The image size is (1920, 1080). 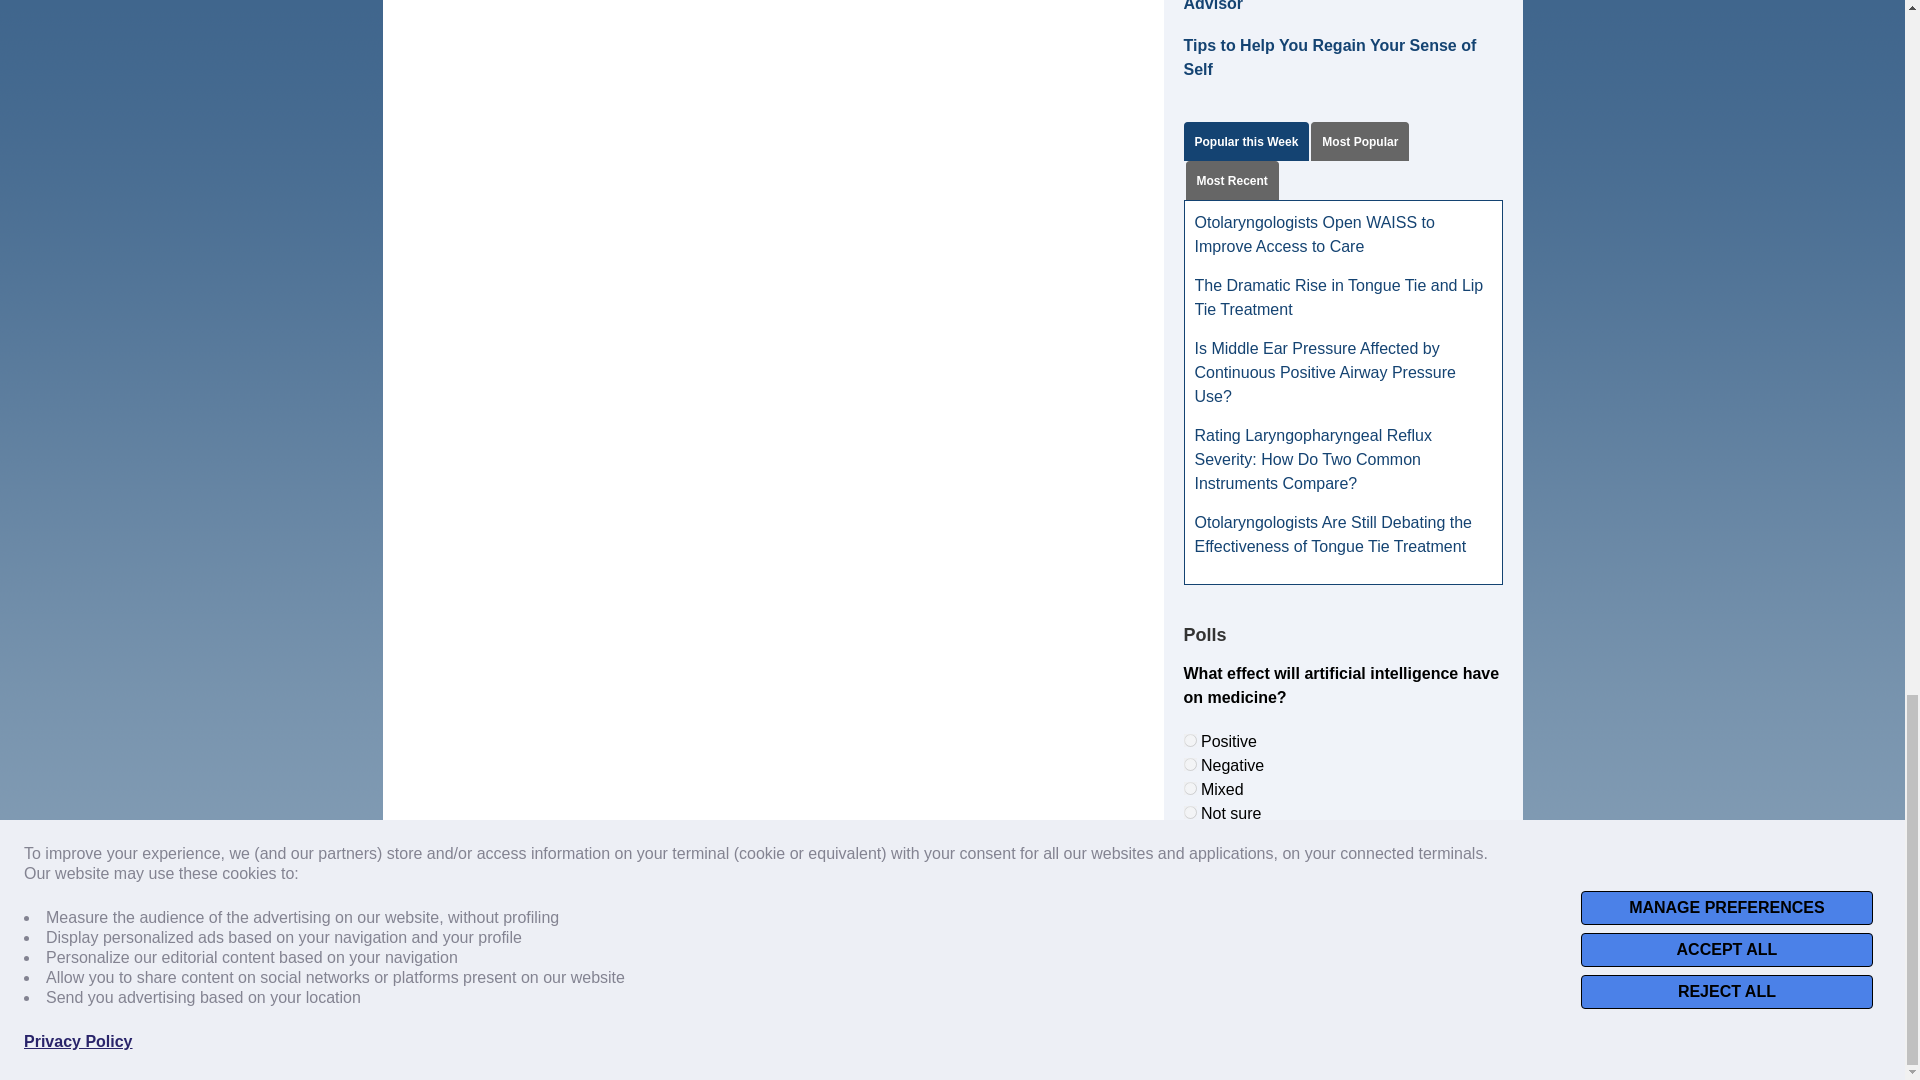 What do you see at coordinates (1190, 740) in the screenshot?
I see `304` at bounding box center [1190, 740].